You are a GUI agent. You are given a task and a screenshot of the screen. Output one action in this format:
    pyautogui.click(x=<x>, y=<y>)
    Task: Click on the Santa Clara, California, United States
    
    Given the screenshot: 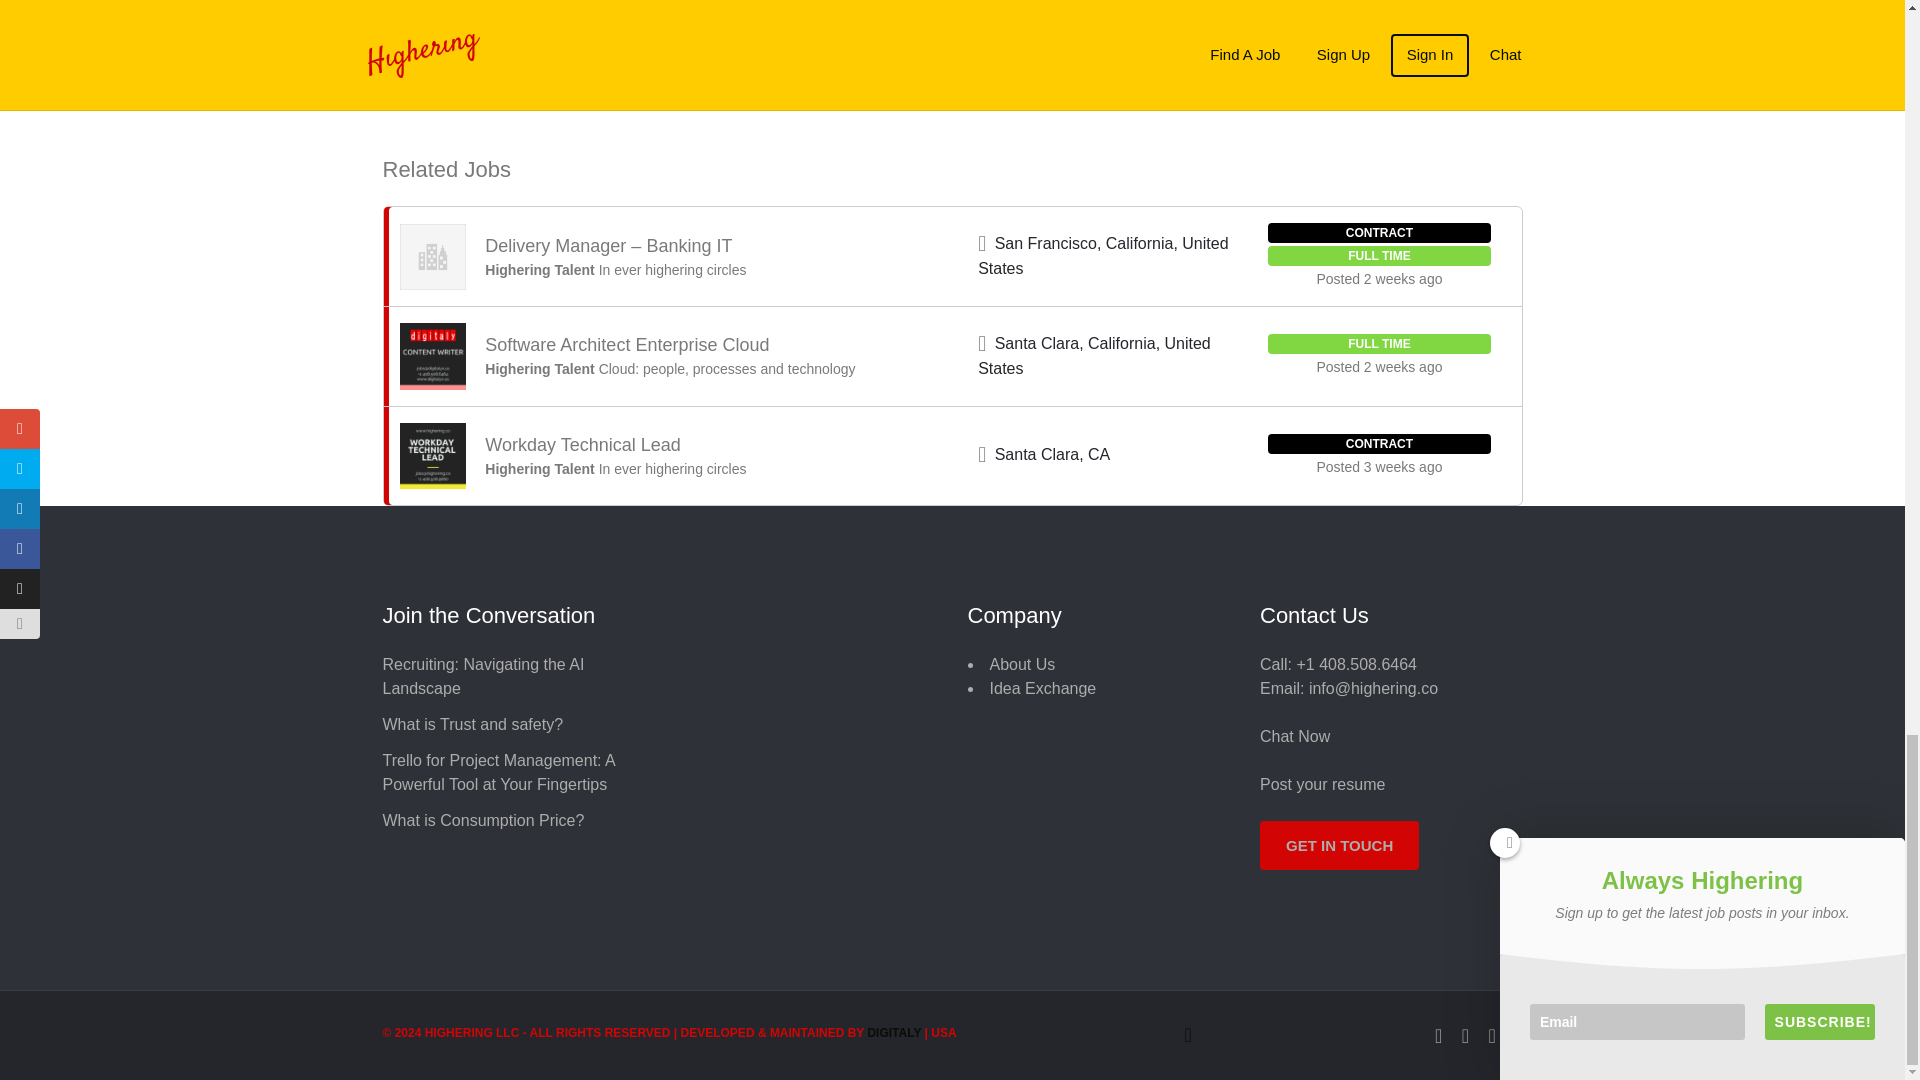 What is the action you would take?
    pyautogui.click(x=1094, y=355)
    